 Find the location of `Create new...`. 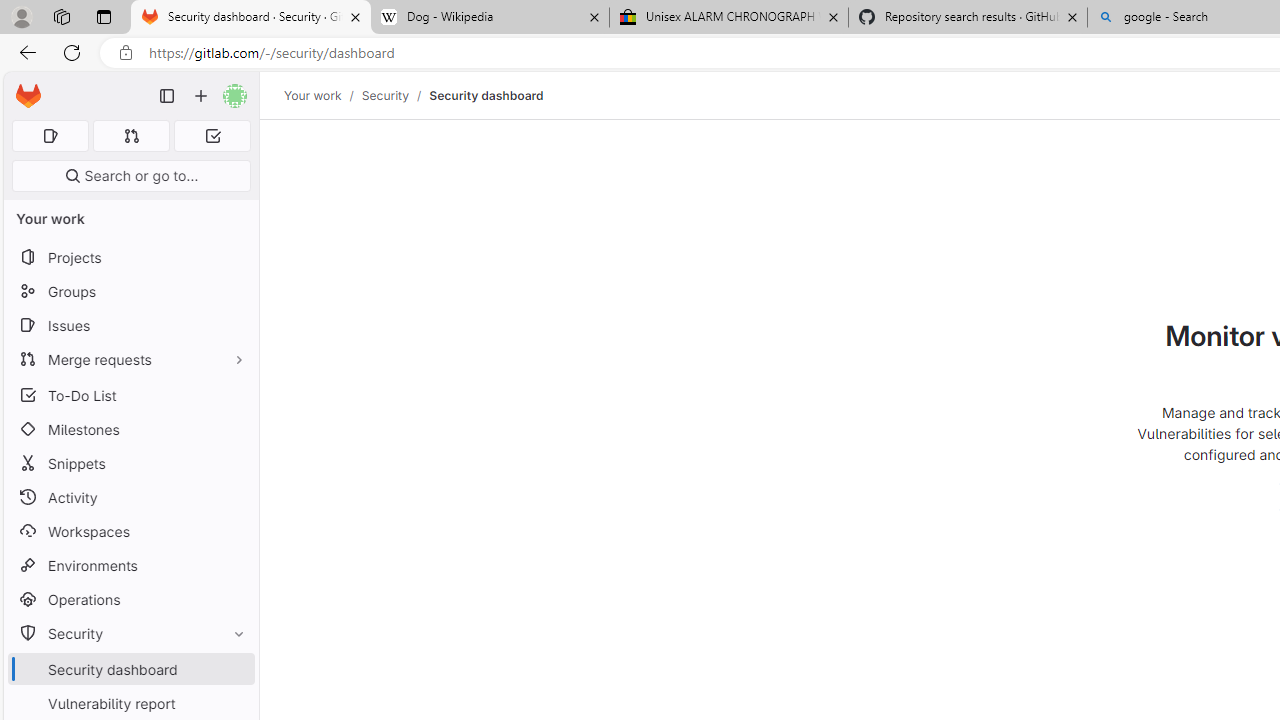

Create new... is located at coordinates (201, 96).